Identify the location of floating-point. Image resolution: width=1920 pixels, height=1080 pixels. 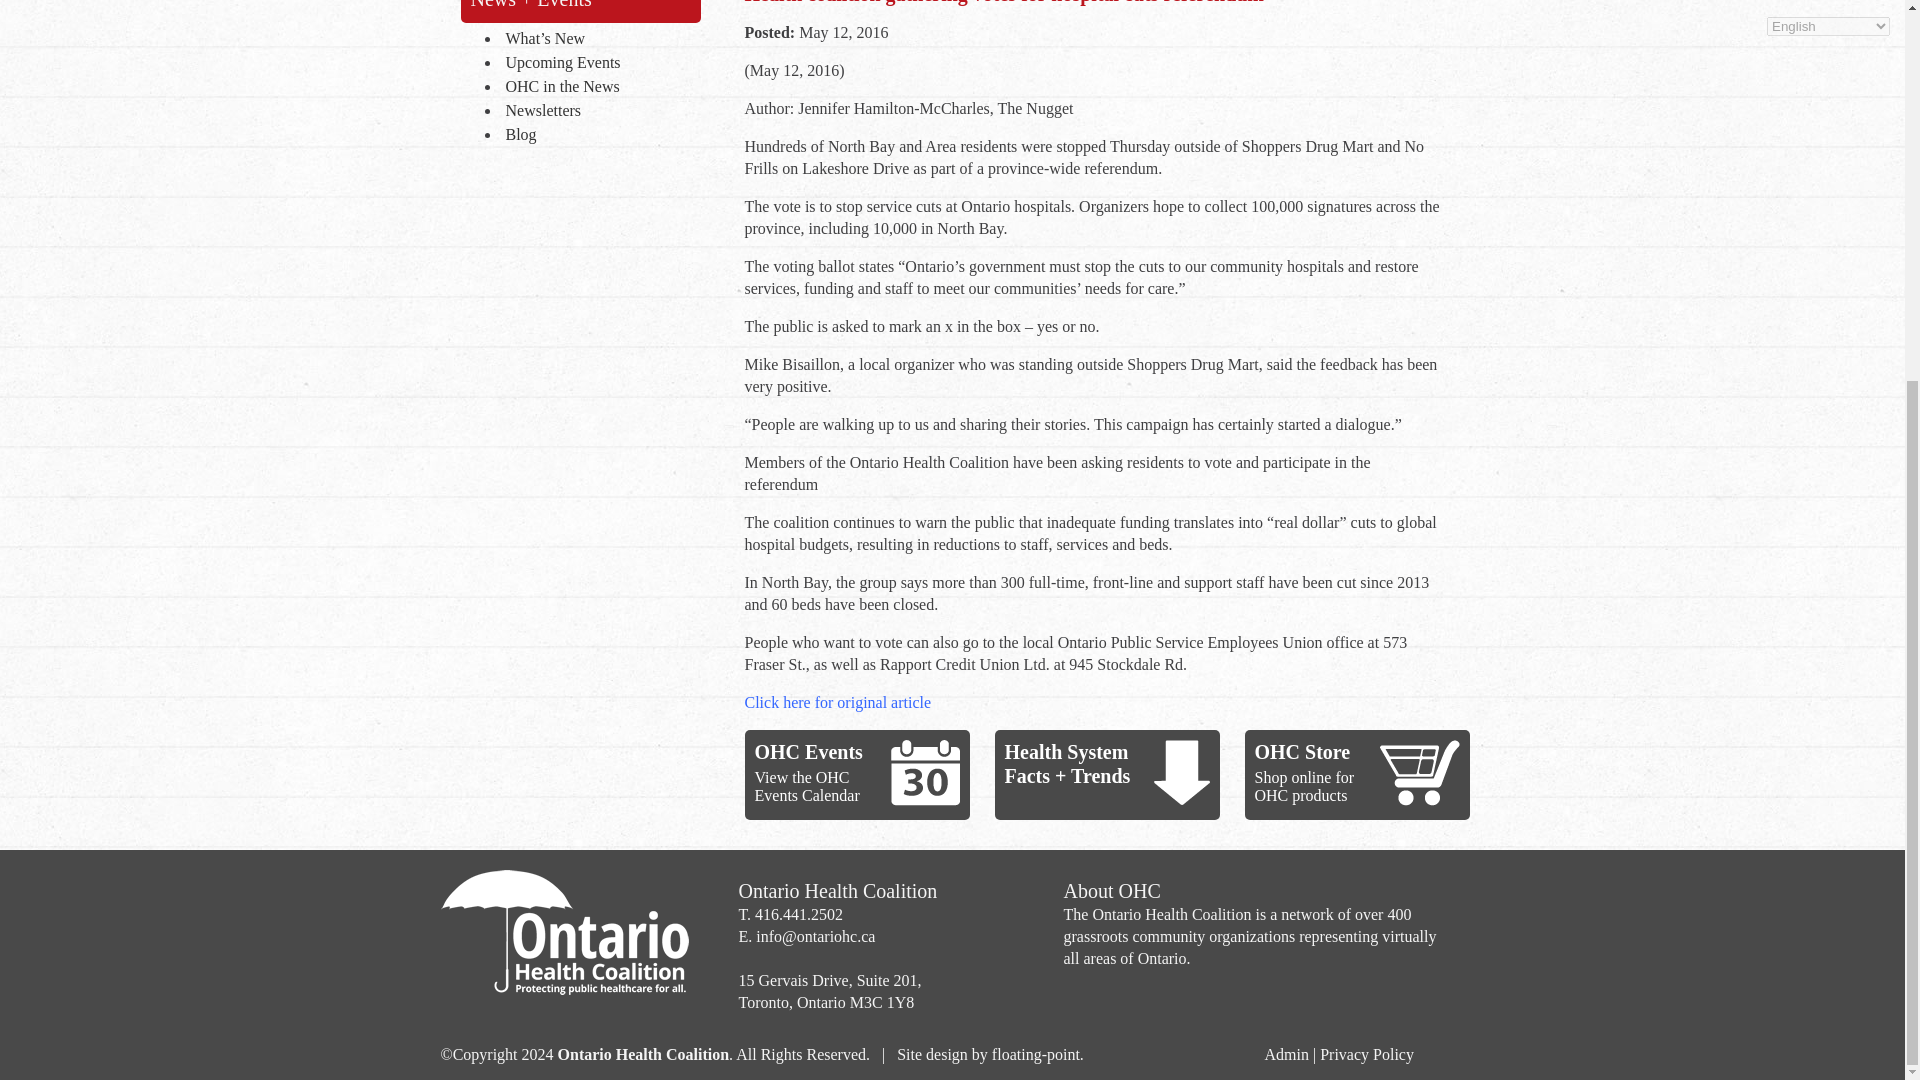
(1036, 1054).